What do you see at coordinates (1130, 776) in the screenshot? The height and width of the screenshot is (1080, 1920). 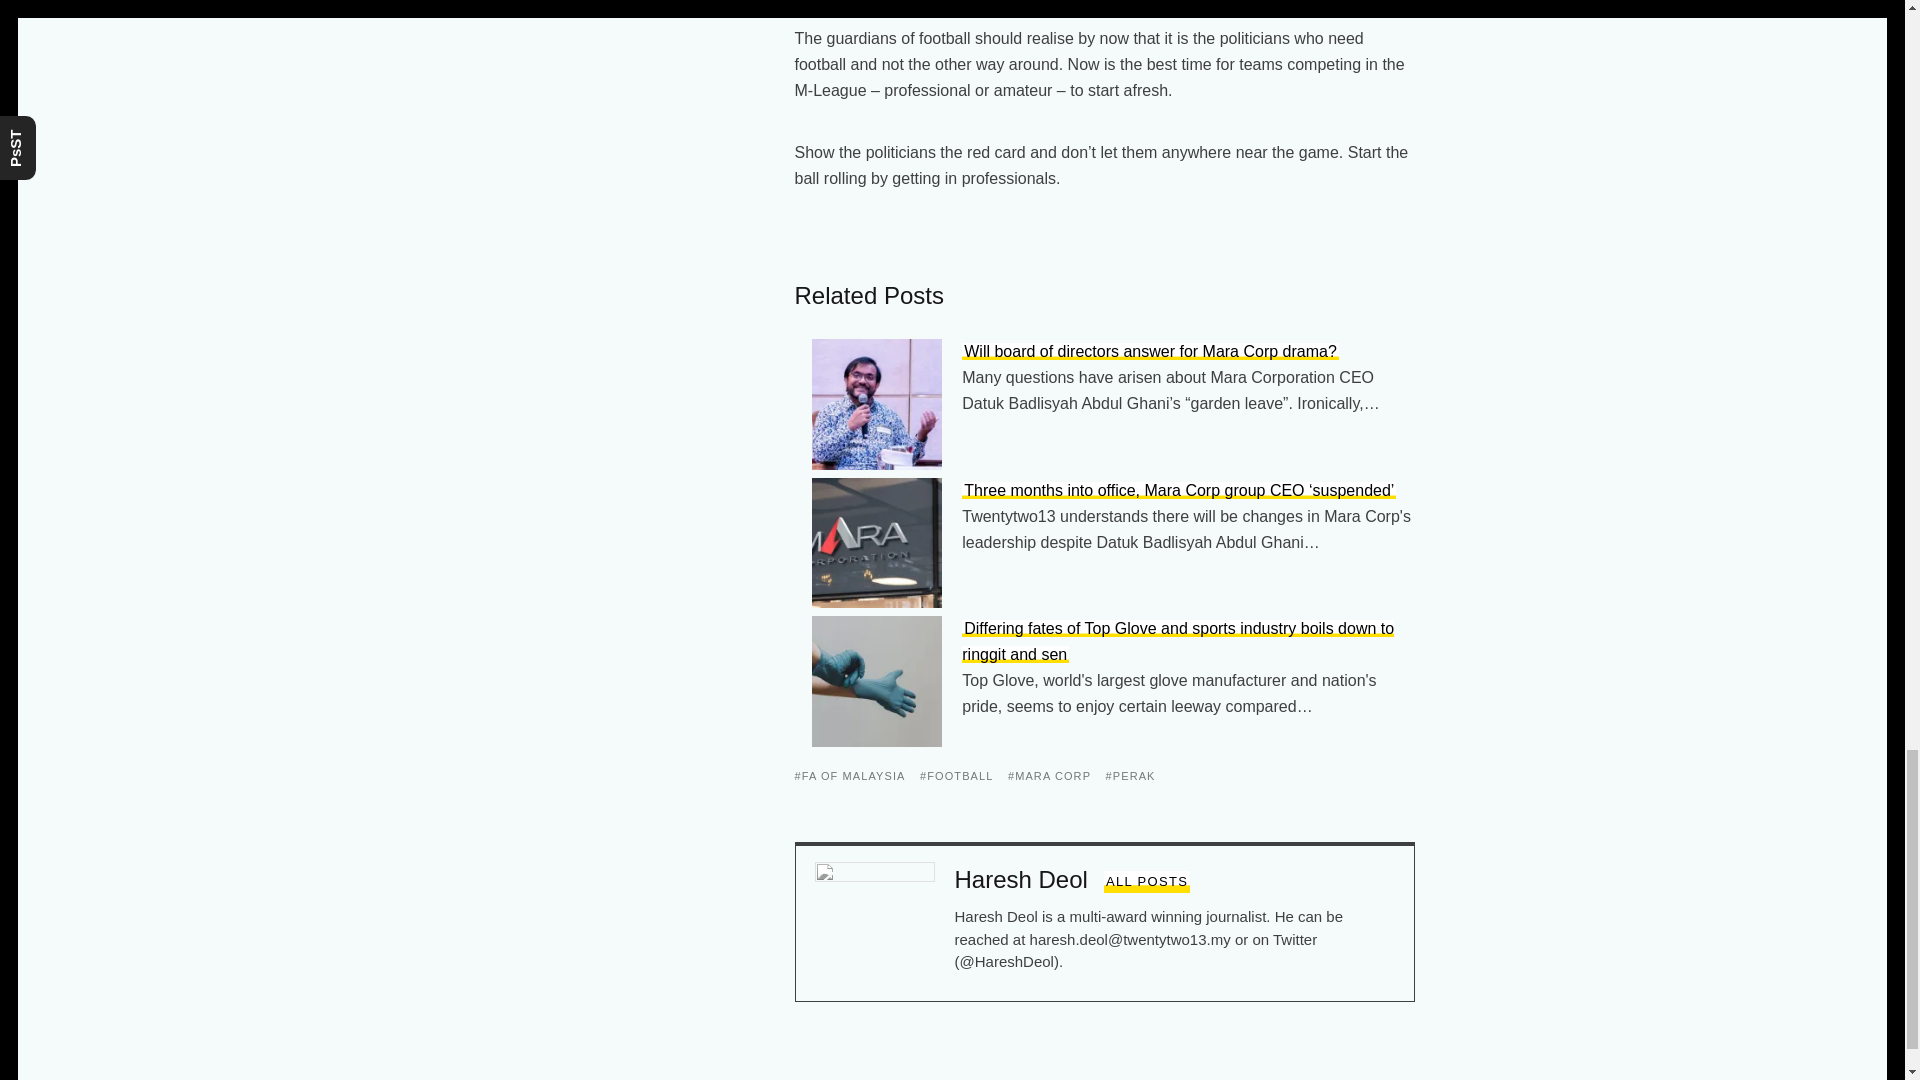 I see `PERAK` at bounding box center [1130, 776].